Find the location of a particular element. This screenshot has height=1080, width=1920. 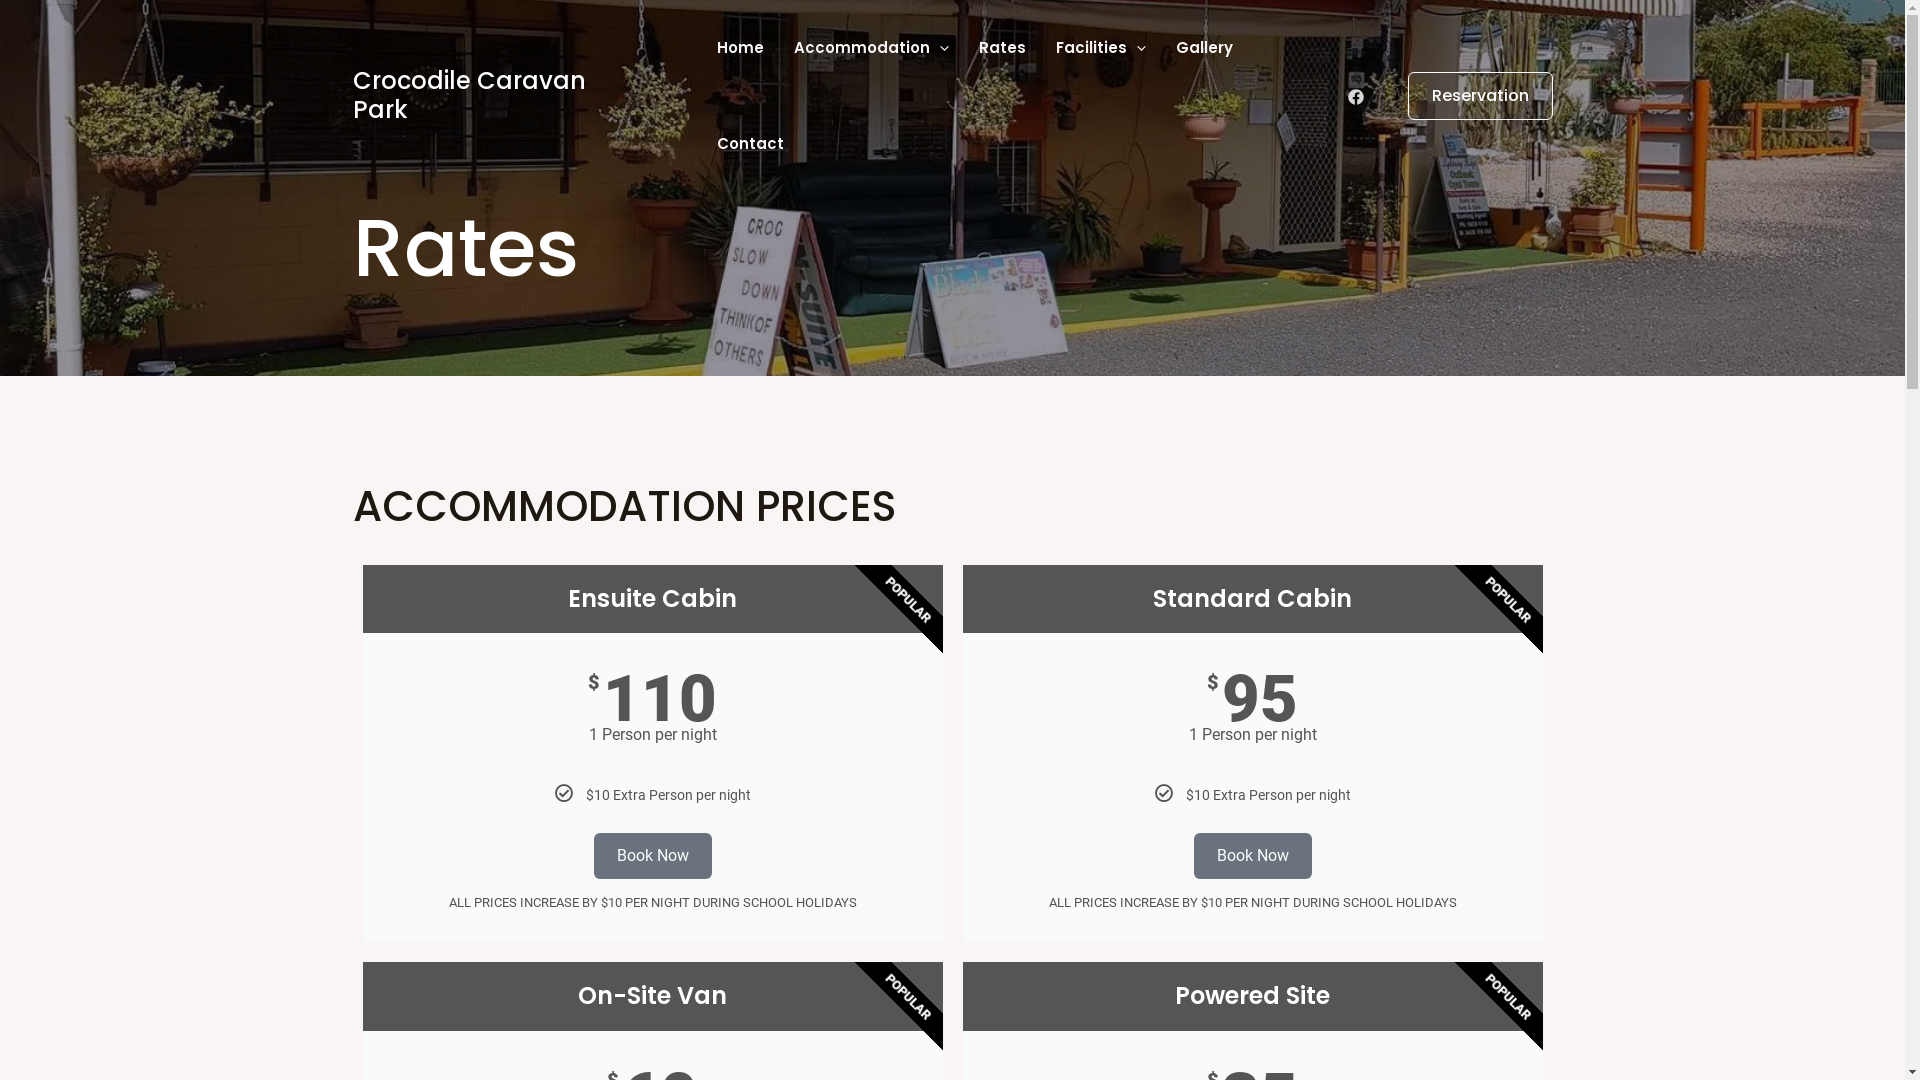

Accommodation is located at coordinates (872, 48).